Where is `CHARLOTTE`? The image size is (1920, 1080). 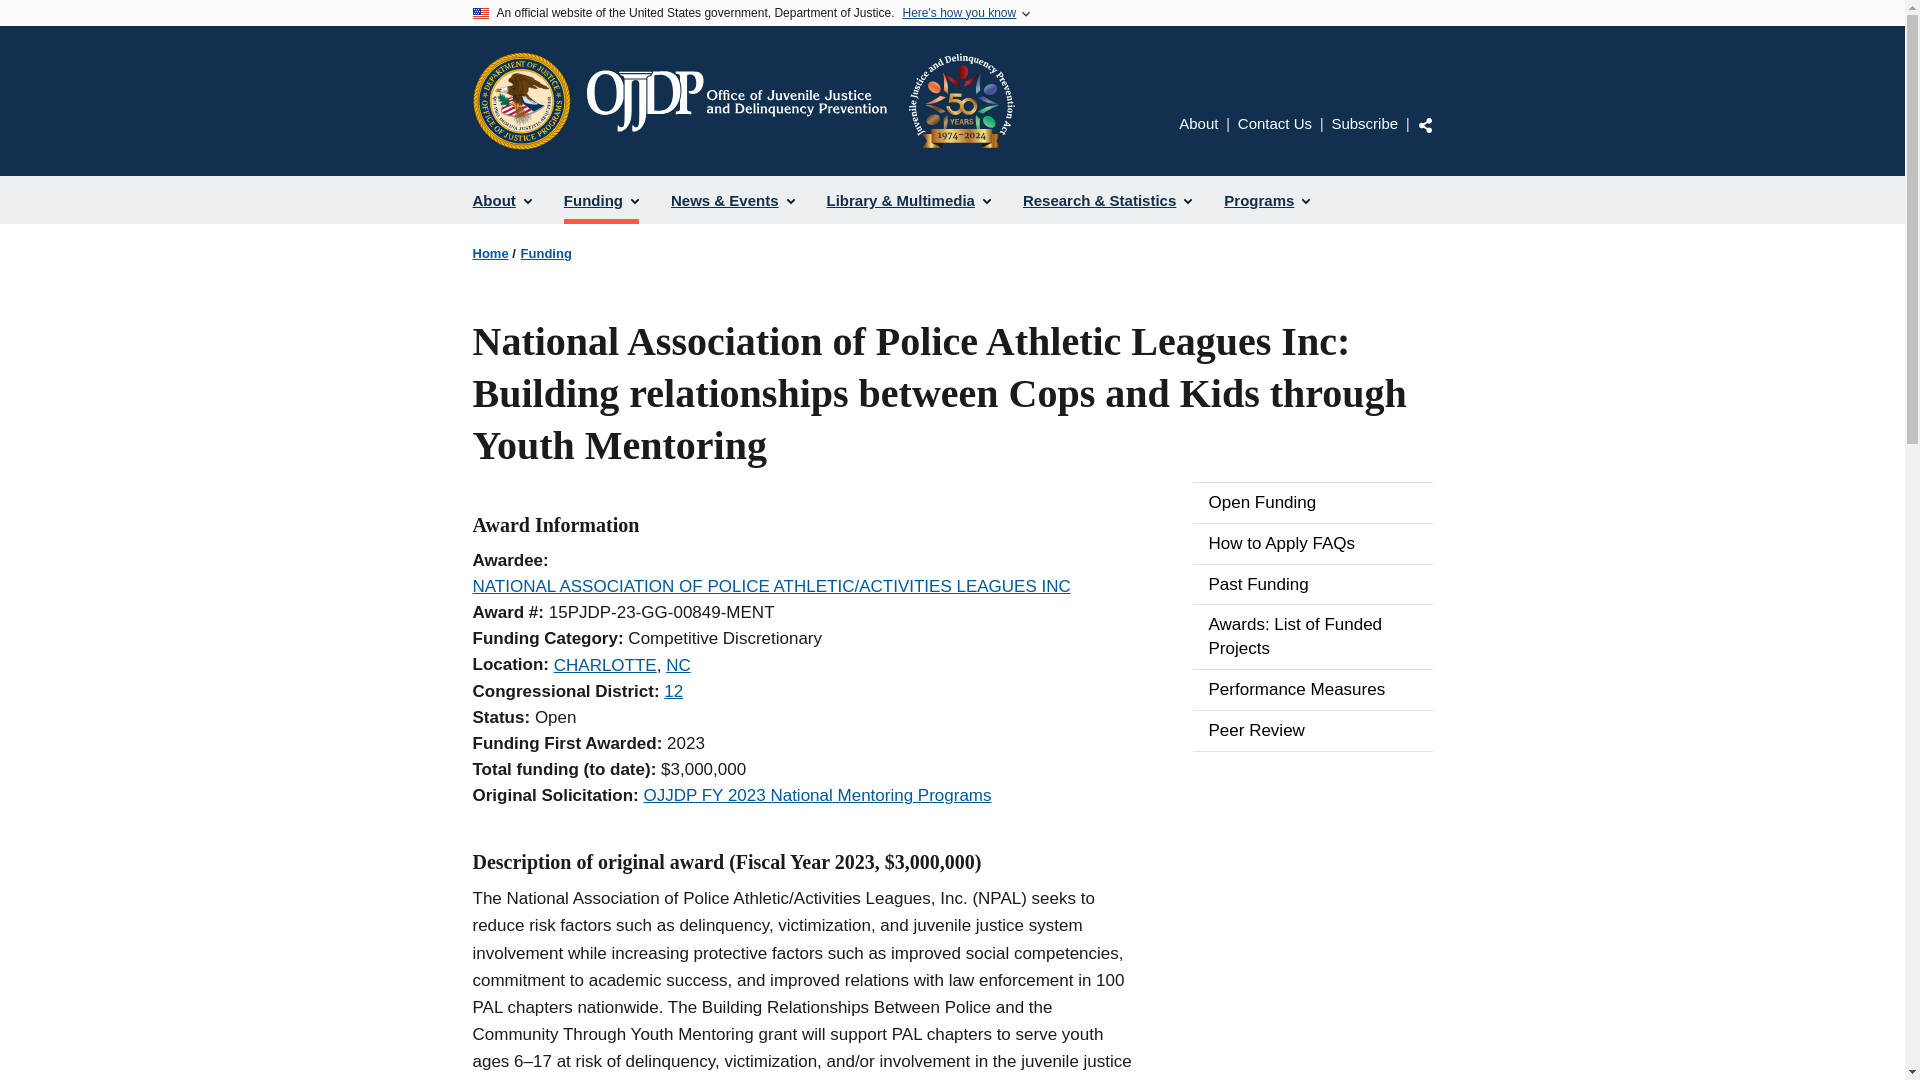
CHARLOTTE is located at coordinates (605, 665).